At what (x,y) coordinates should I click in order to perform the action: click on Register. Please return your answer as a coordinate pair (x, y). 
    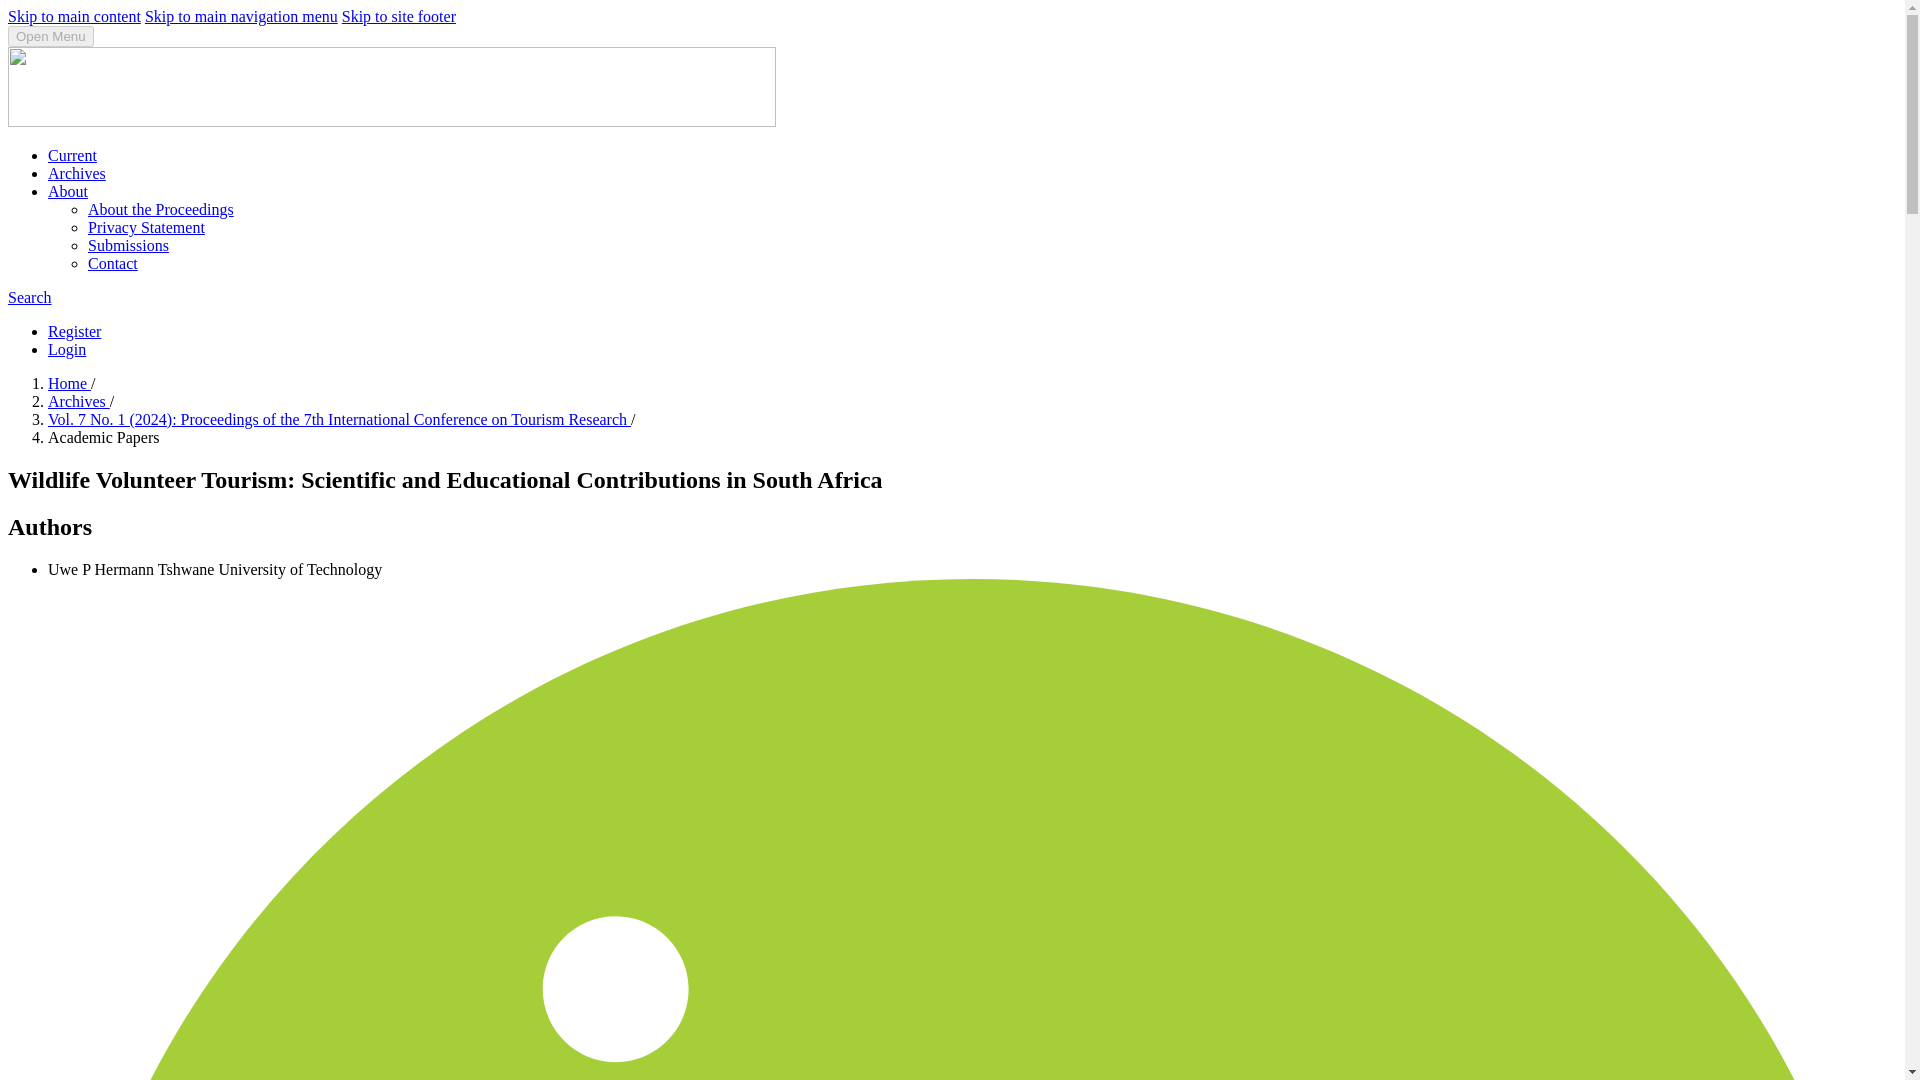
    Looking at the image, I should click on (74, 331).